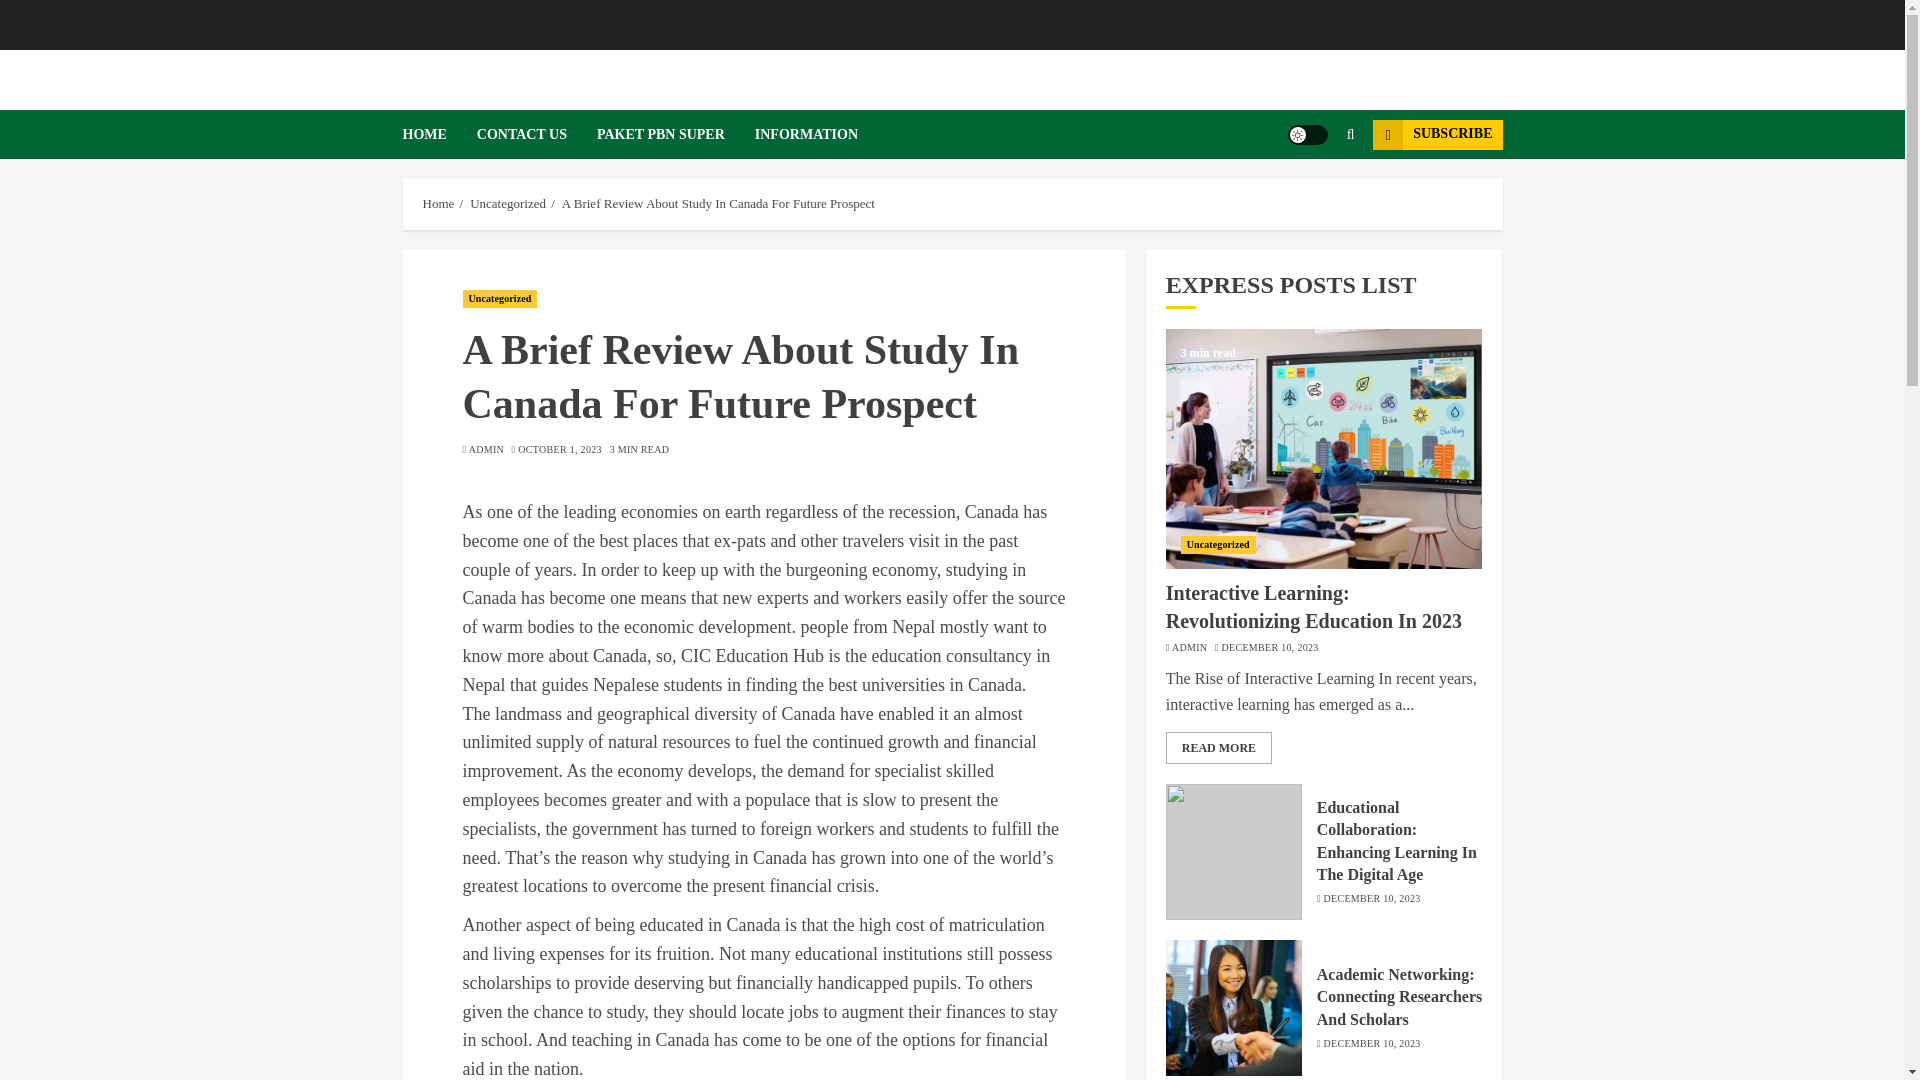 The height and width of the screenshot is (1080, 1920). I want to click on PAKET PBN SUPER, so click(676, 134).